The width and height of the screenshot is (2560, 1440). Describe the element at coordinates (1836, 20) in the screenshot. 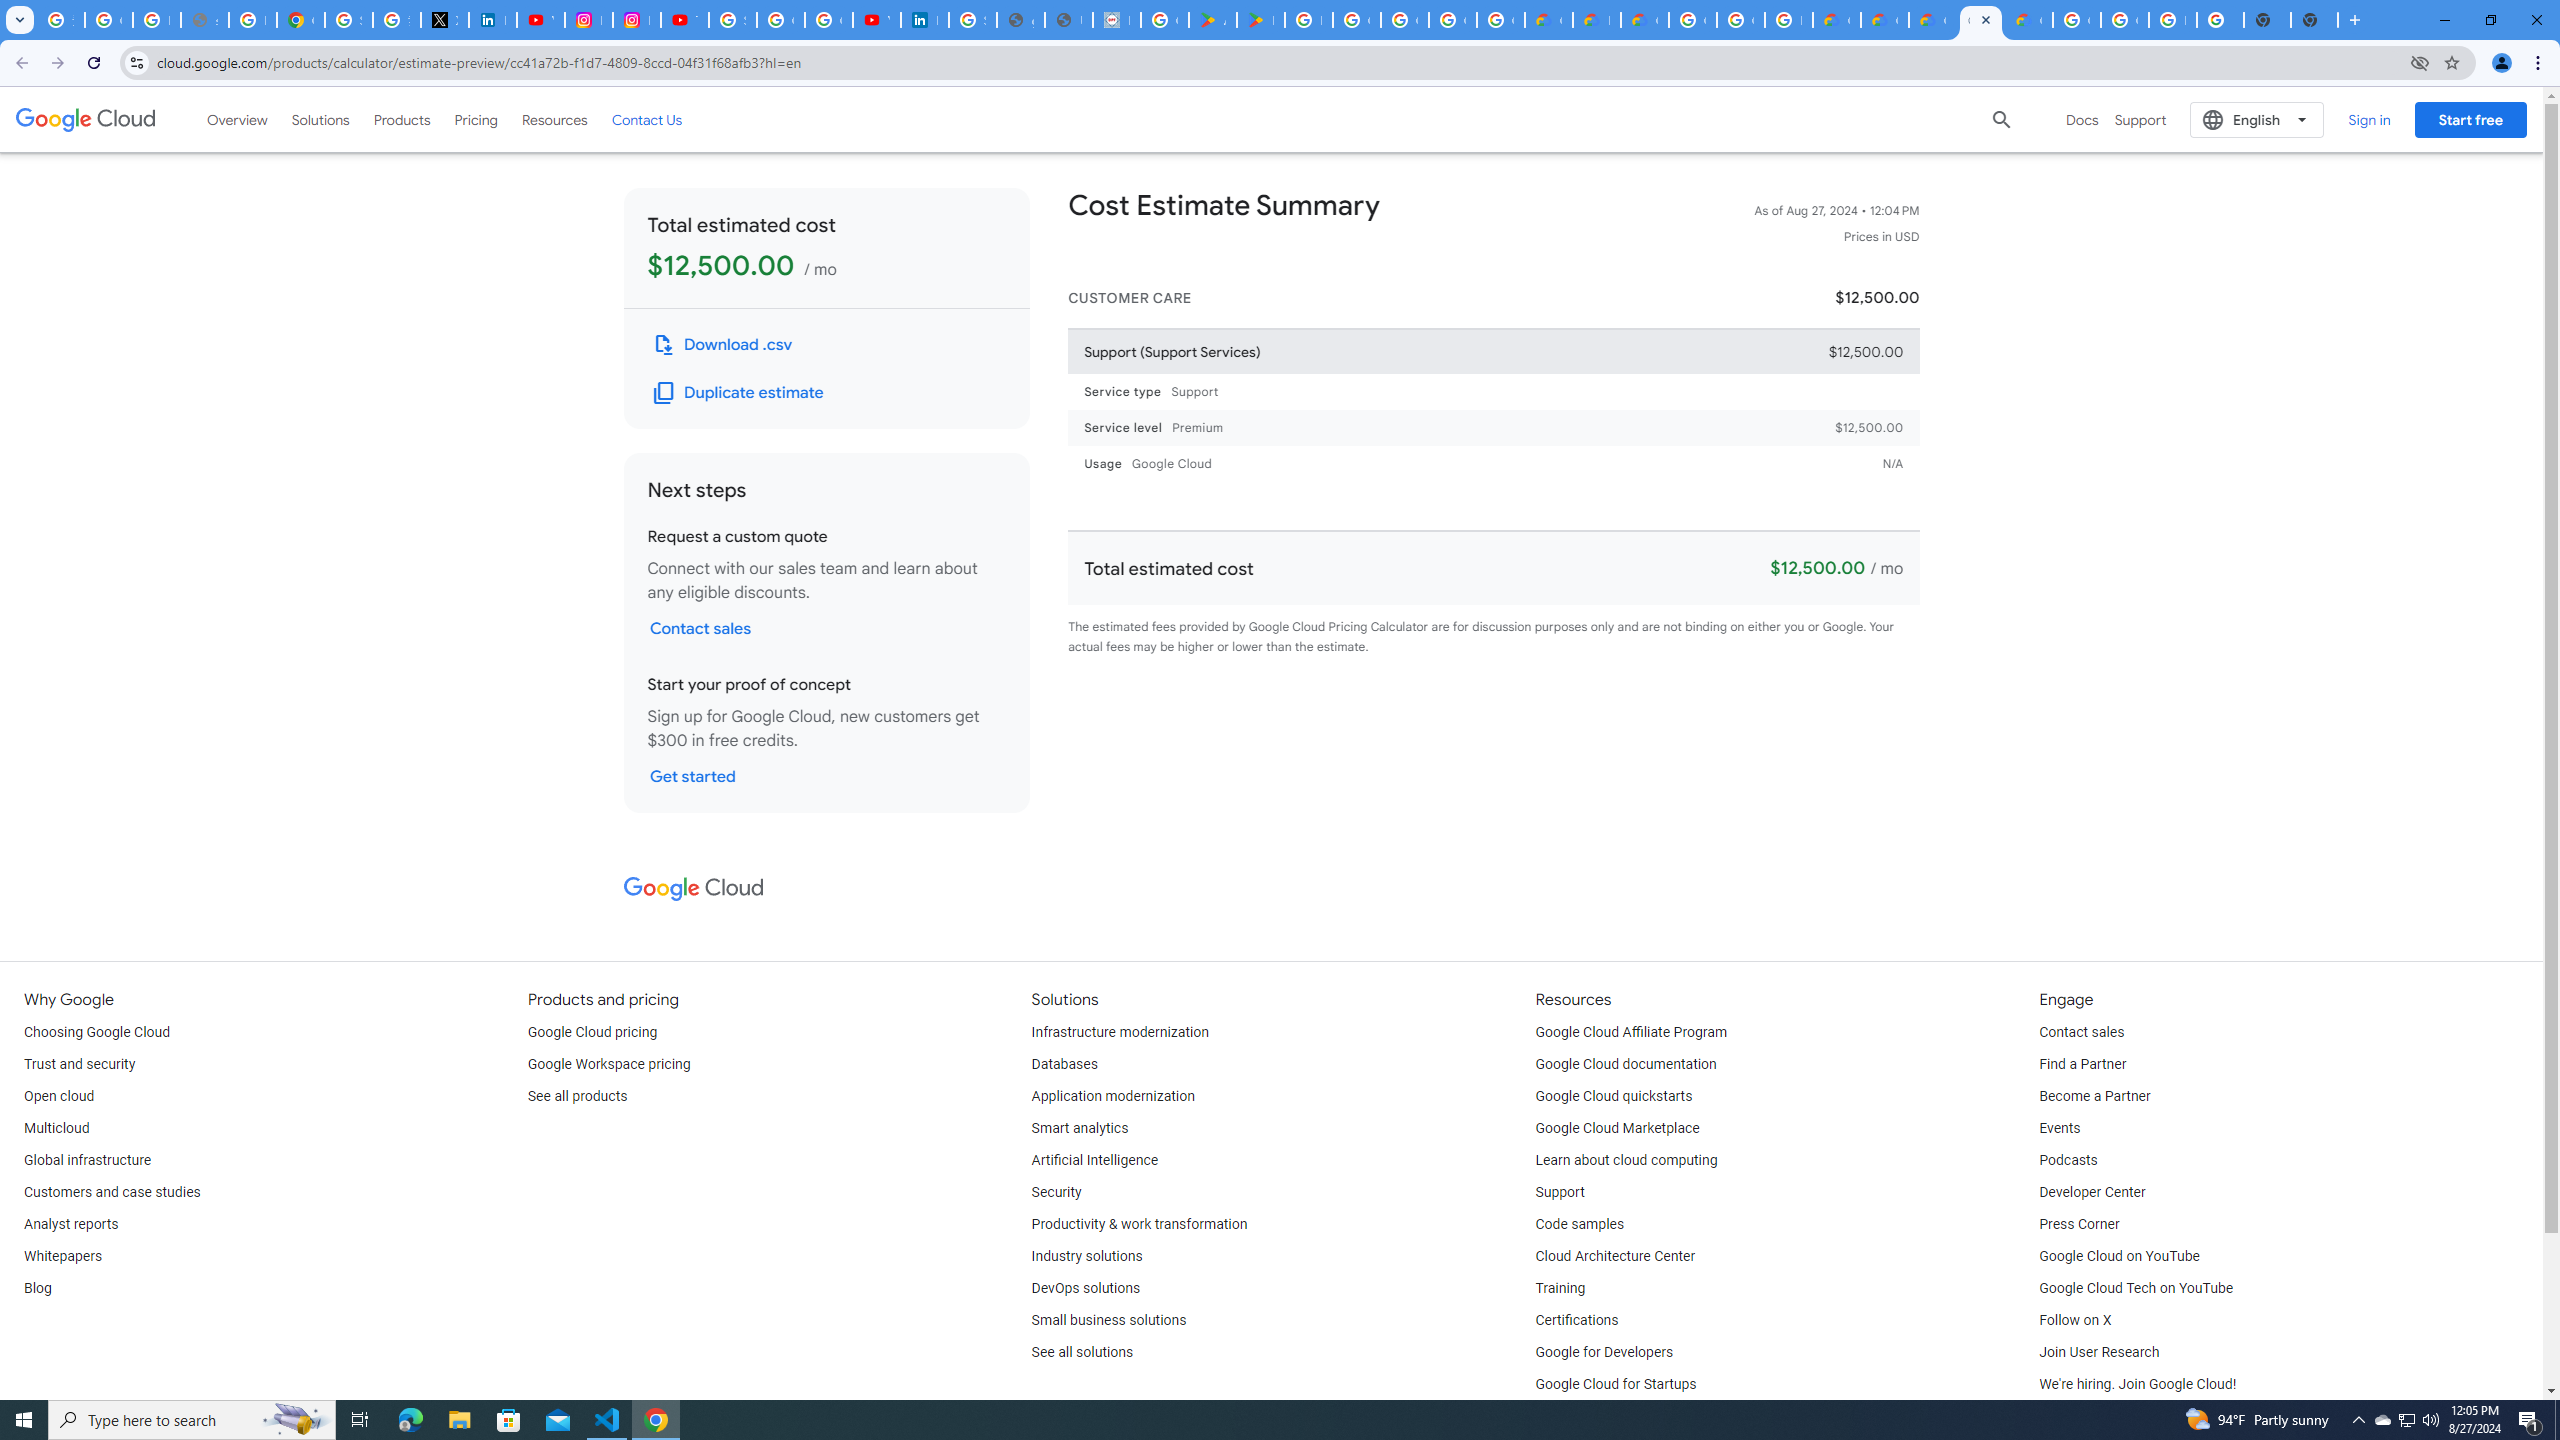

I see `Customer Care | Google Cloud` at that location.